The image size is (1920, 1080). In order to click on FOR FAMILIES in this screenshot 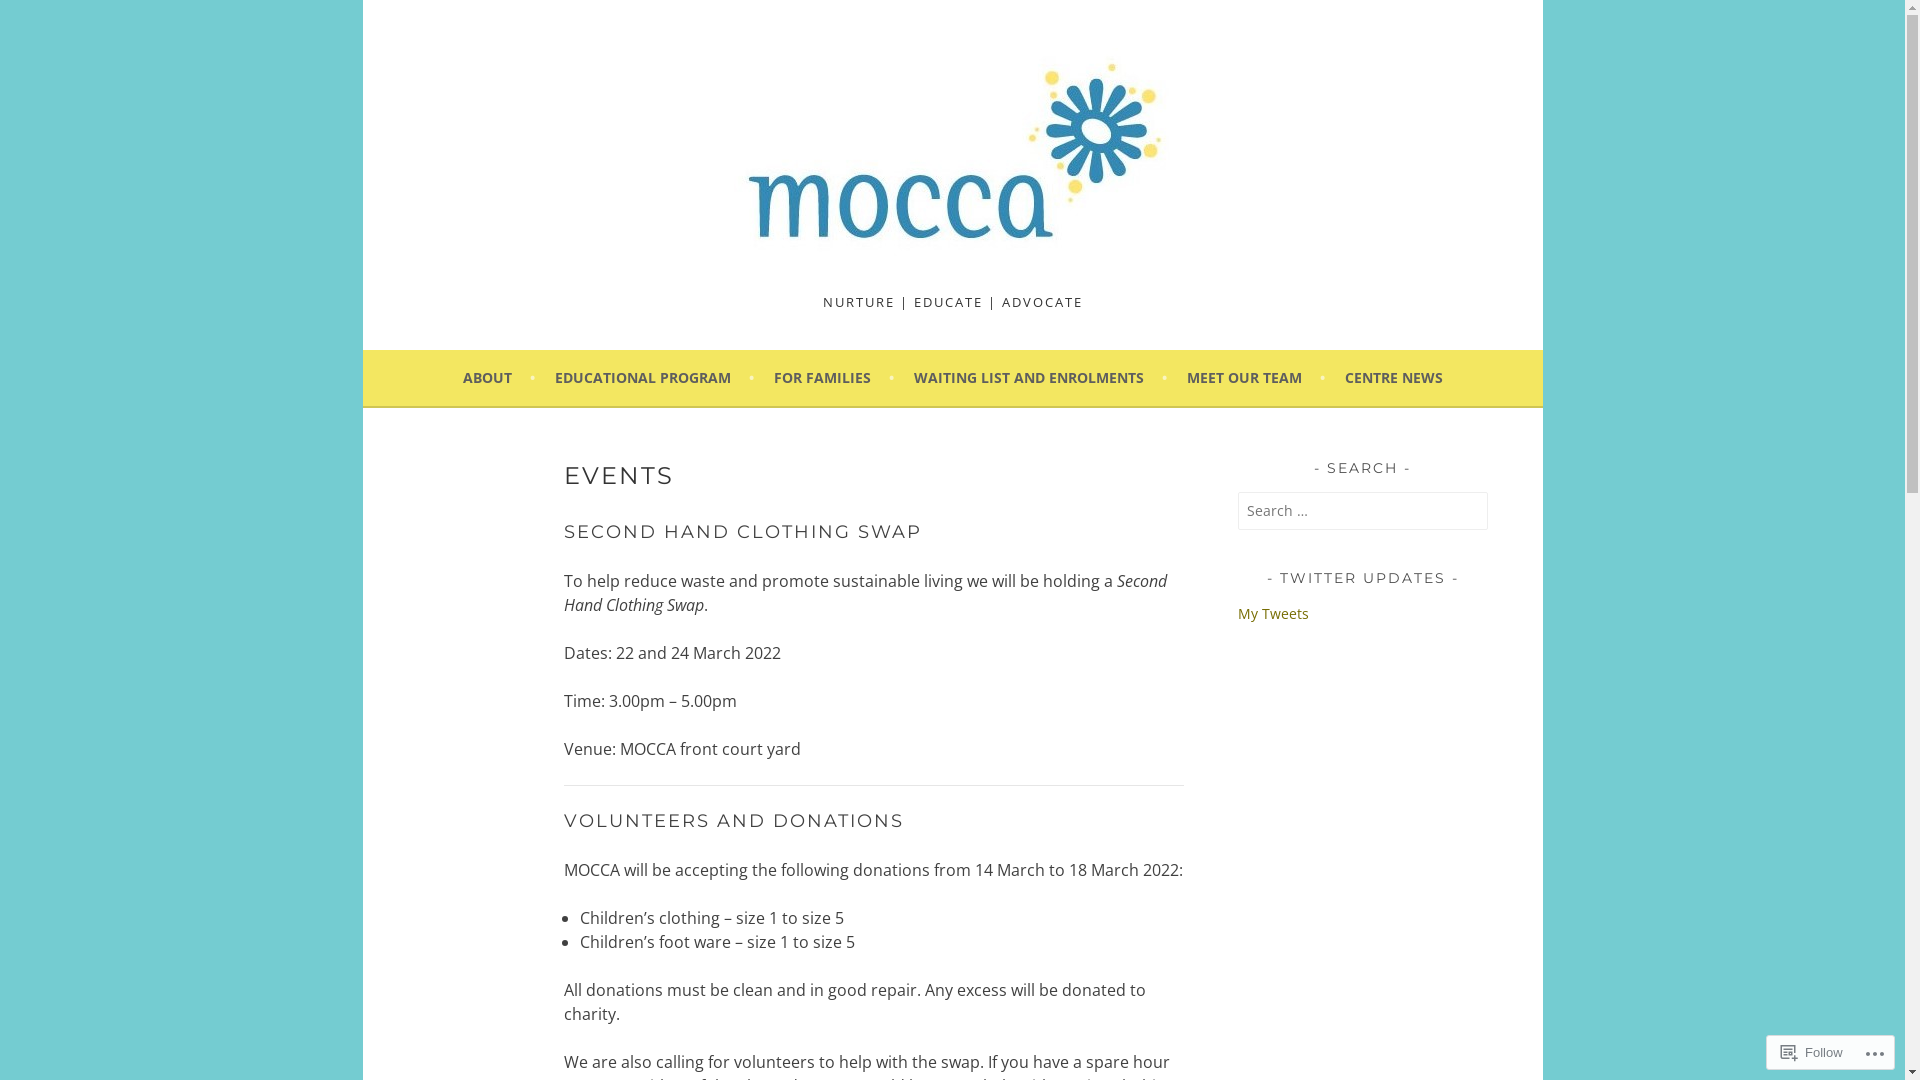, I will do `click(834, 378)`.